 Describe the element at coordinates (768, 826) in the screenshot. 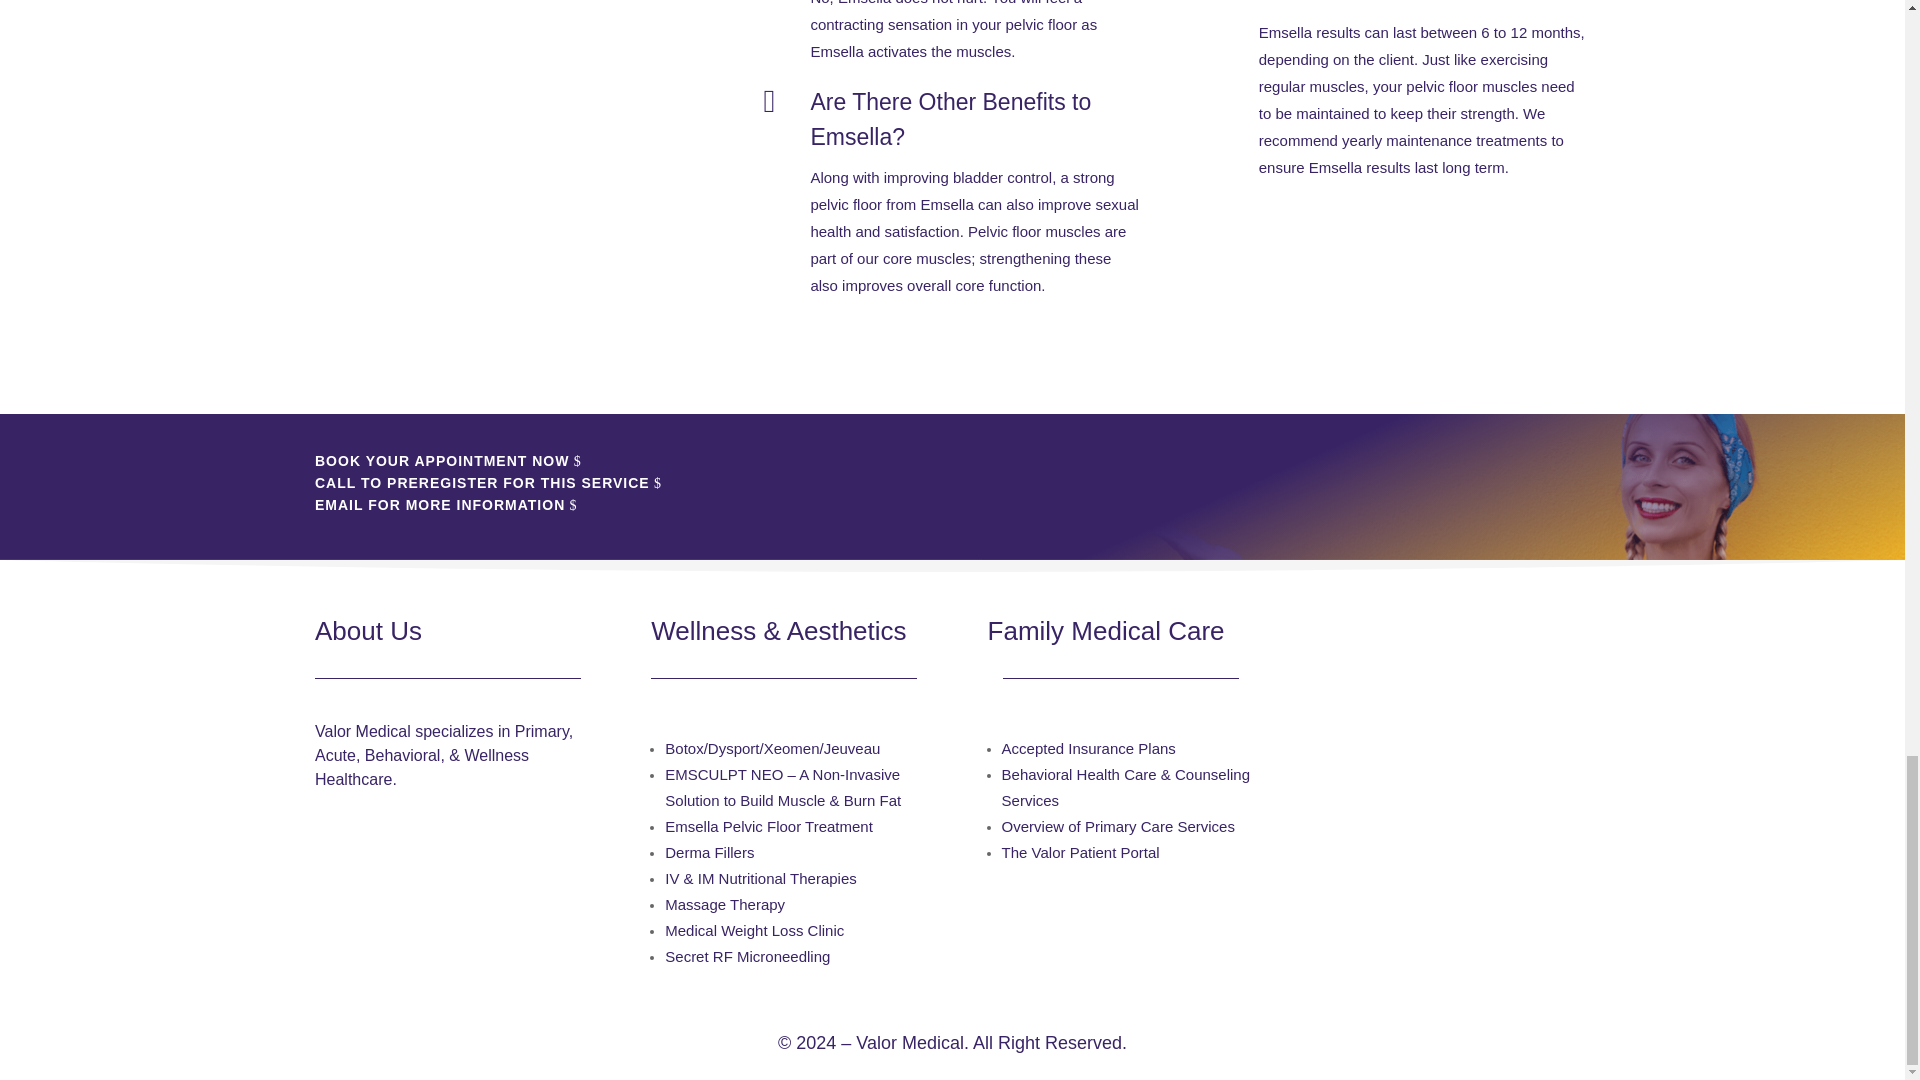

I see `Emsella Pelvic Floor Treatment` at that location.